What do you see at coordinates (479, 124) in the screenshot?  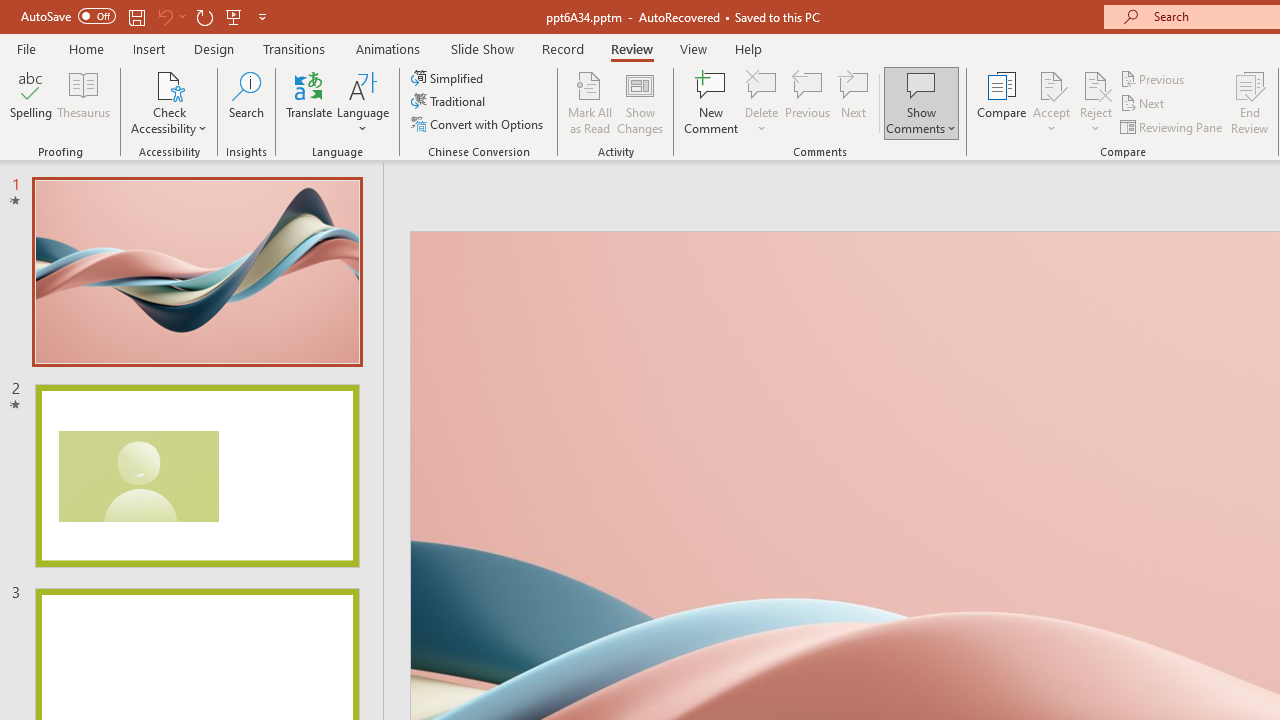 I see `Convert with Options...` at bounding box center [479, 124].